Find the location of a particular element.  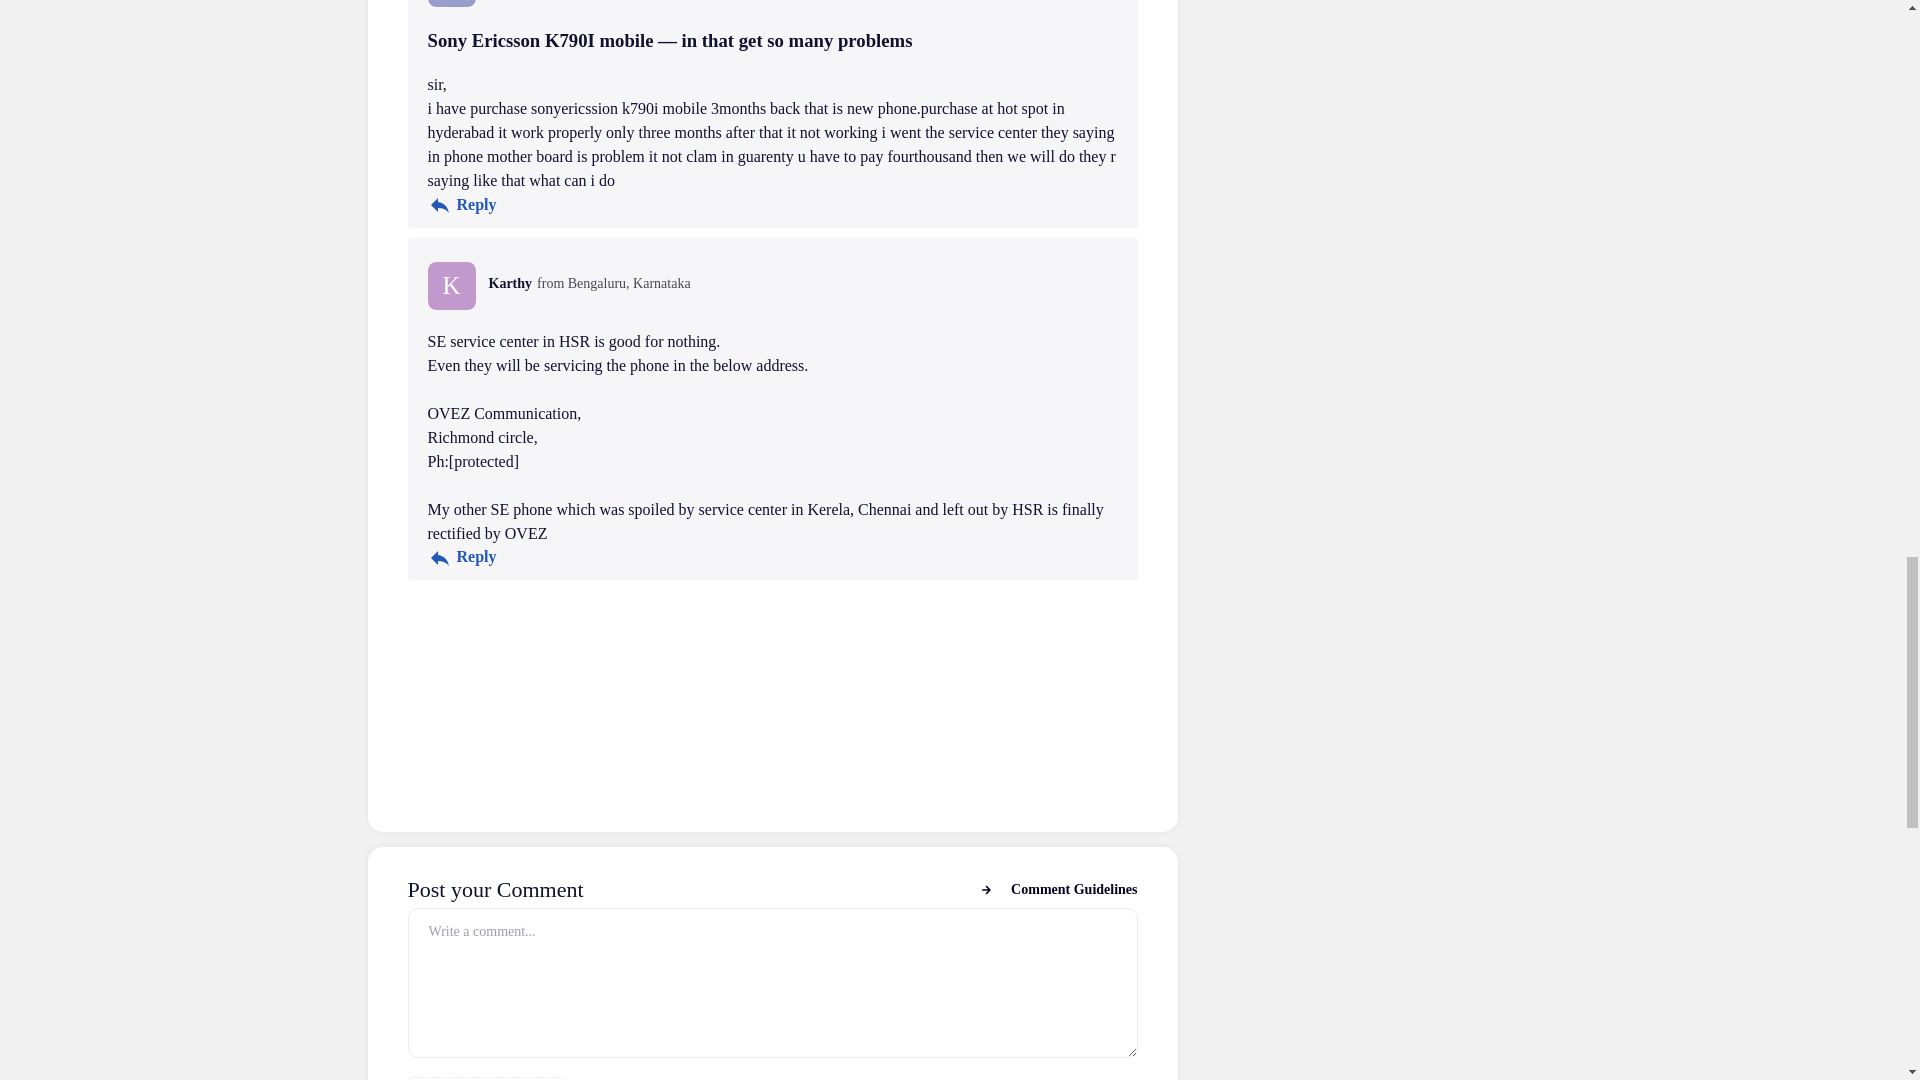

Reply is located at coordinates (462, 558).